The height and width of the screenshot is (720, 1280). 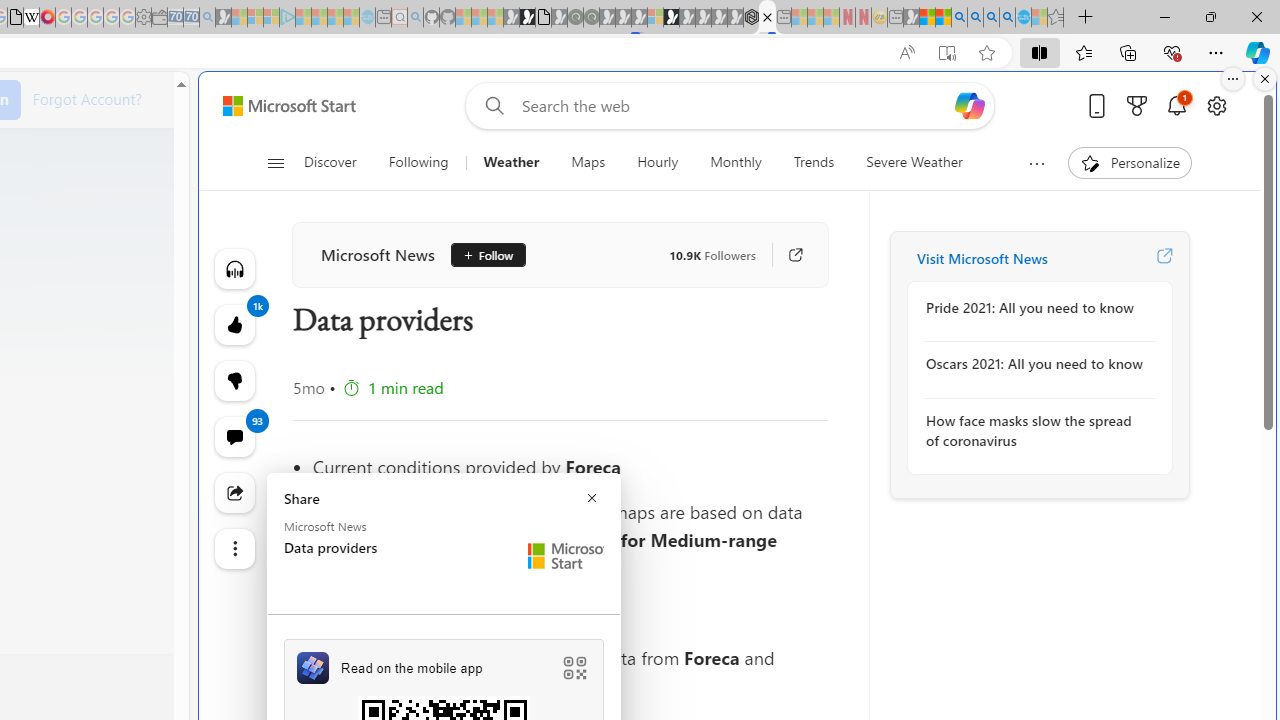 What do you see at coordinates (751, 18) in the screenshot?
I see `Nordace - Cooler Bags` at bounding box center [751, 18].